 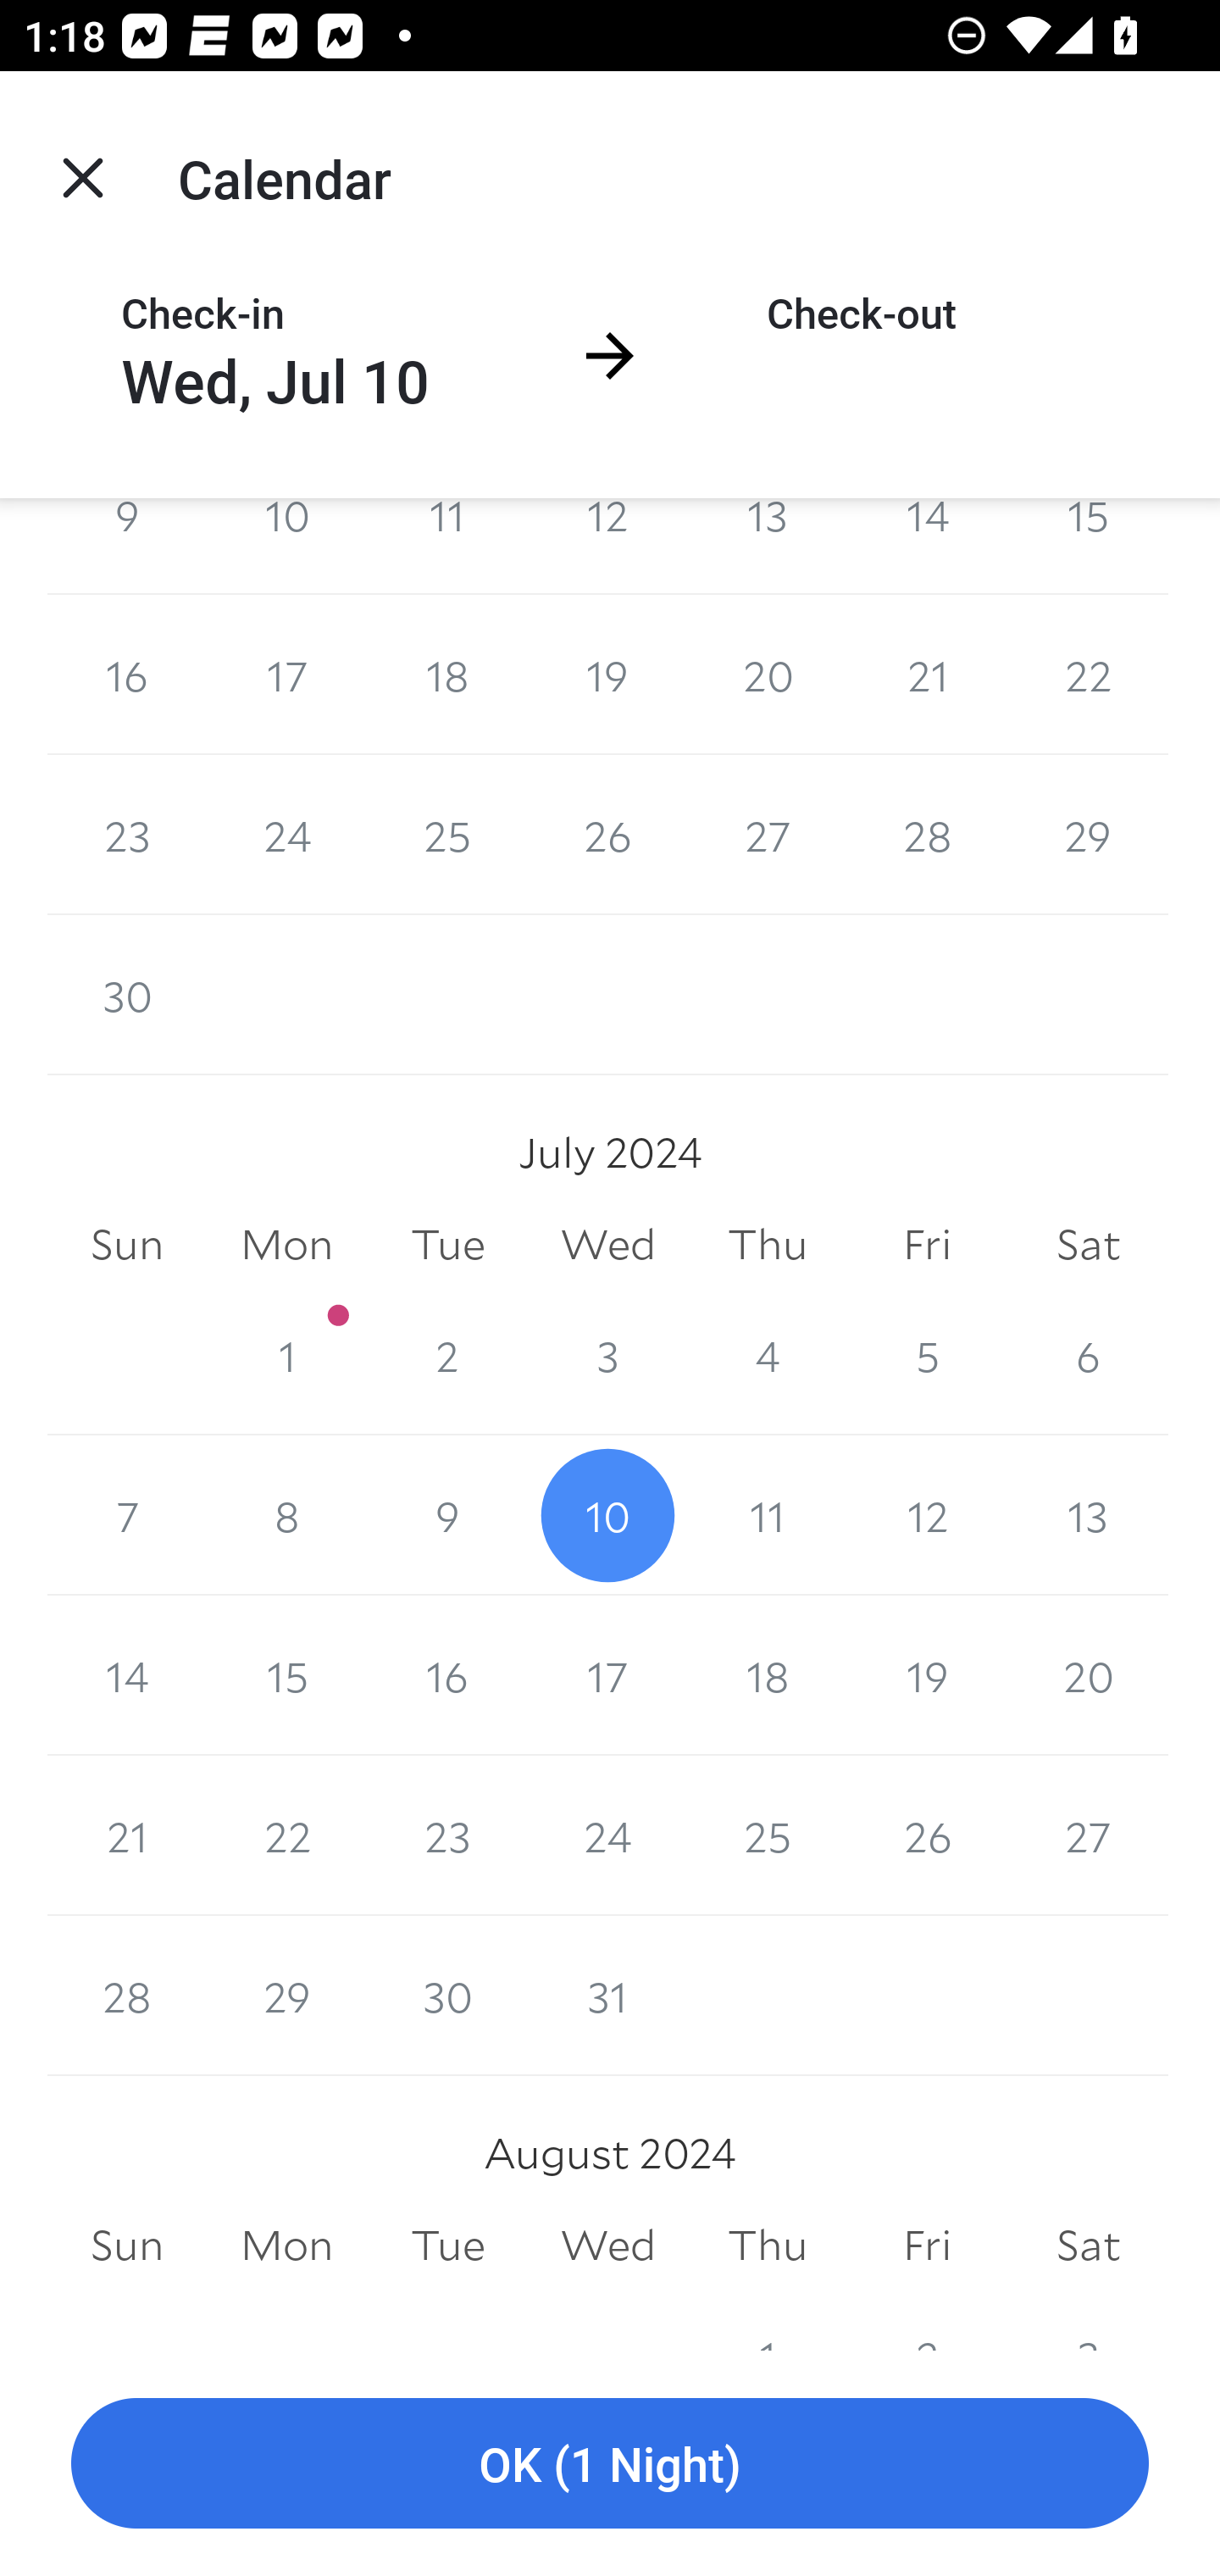 I want to click on 16 16 June 2024, so click(x=127, y=675).